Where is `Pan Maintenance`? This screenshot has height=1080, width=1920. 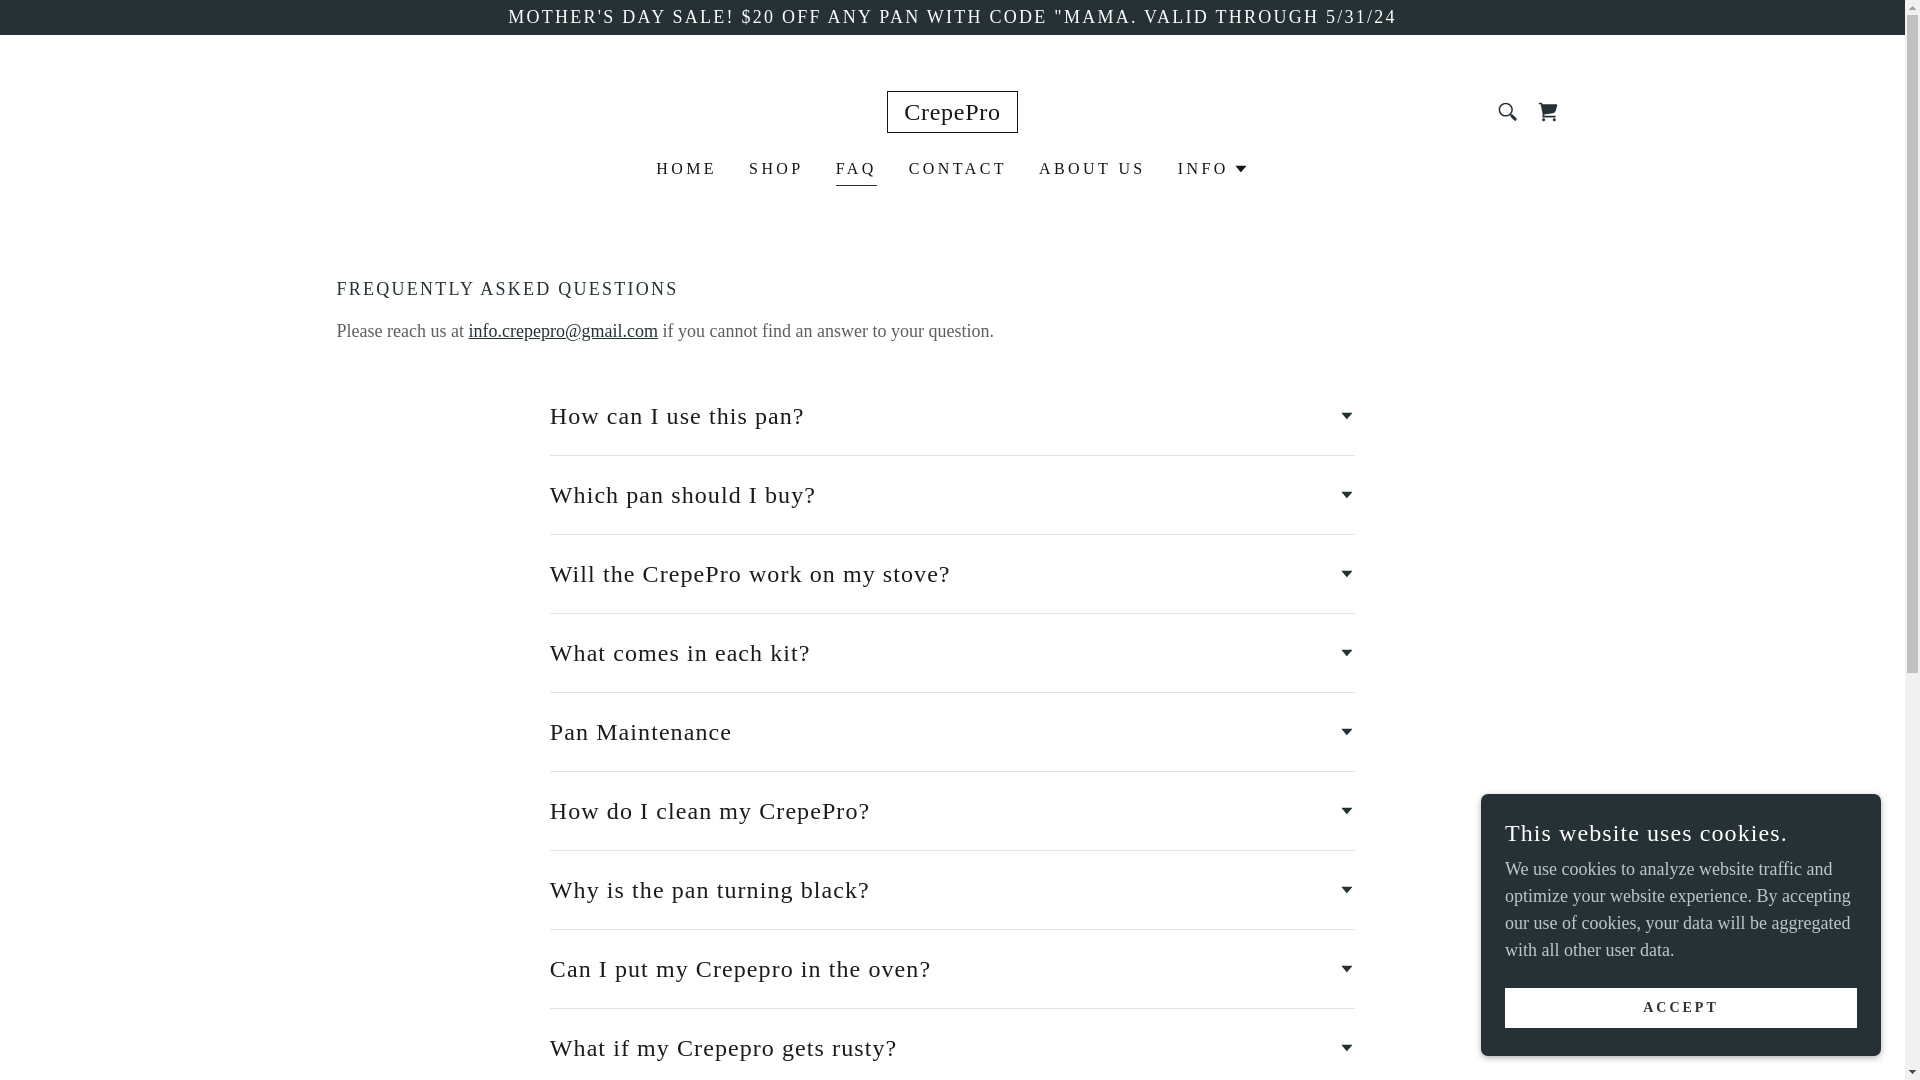 Pan Maintenance is located at coordinates (952, 731).